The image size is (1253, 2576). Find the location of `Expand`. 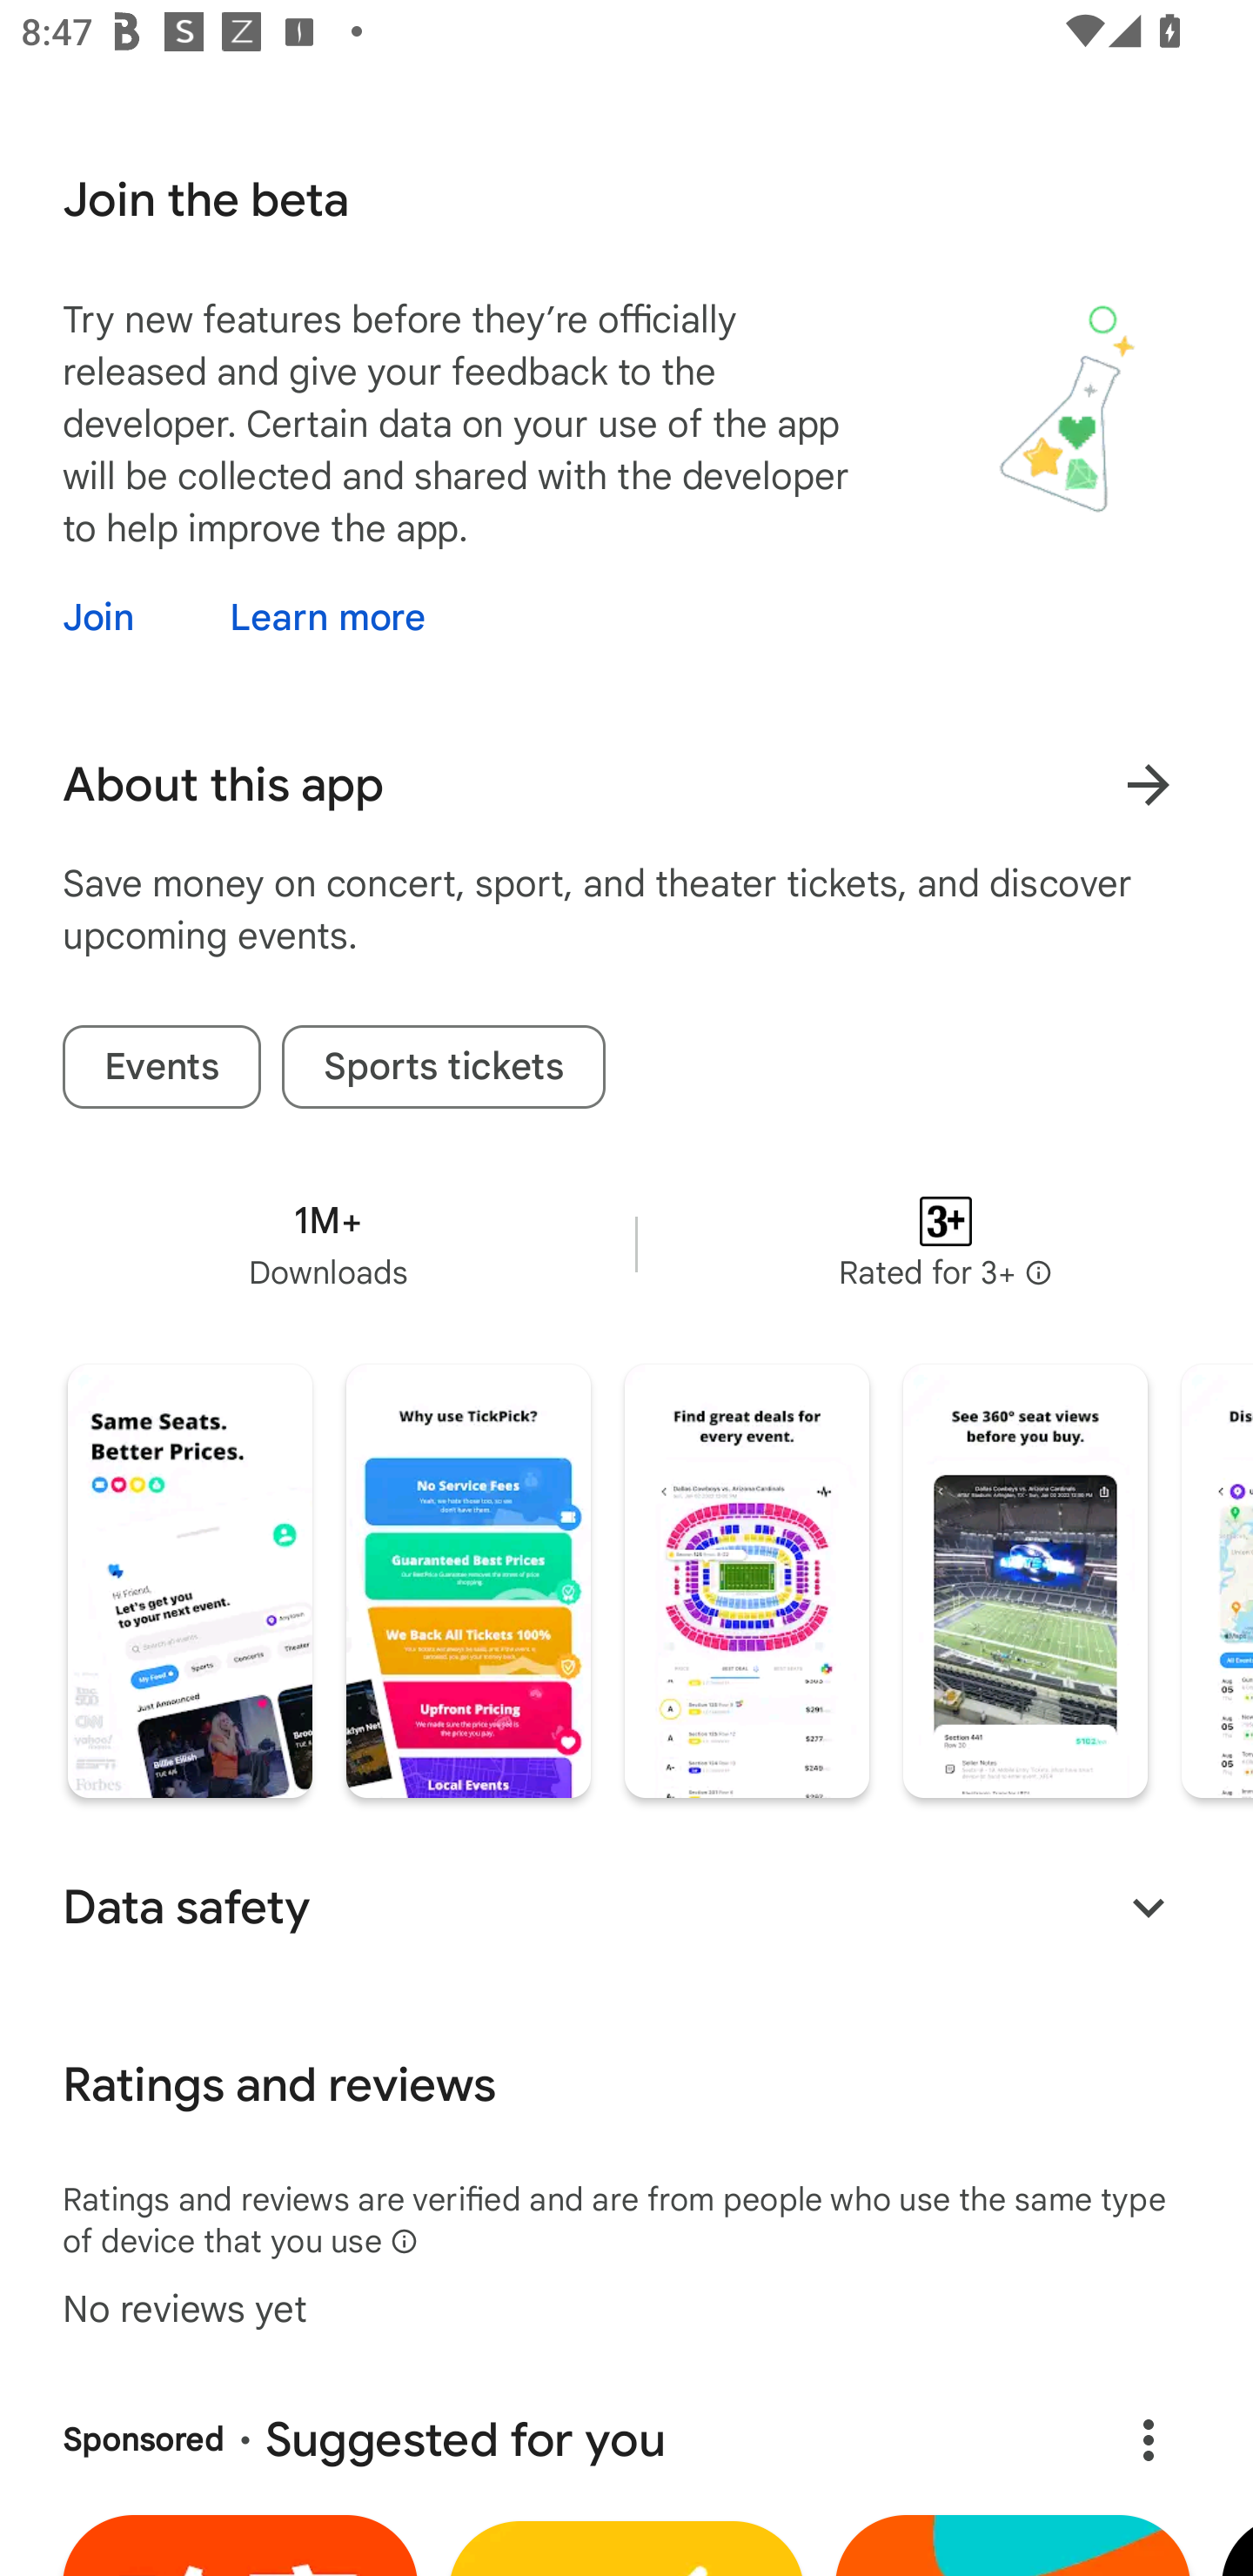

Expand is located at coordinates (1149, 1908).